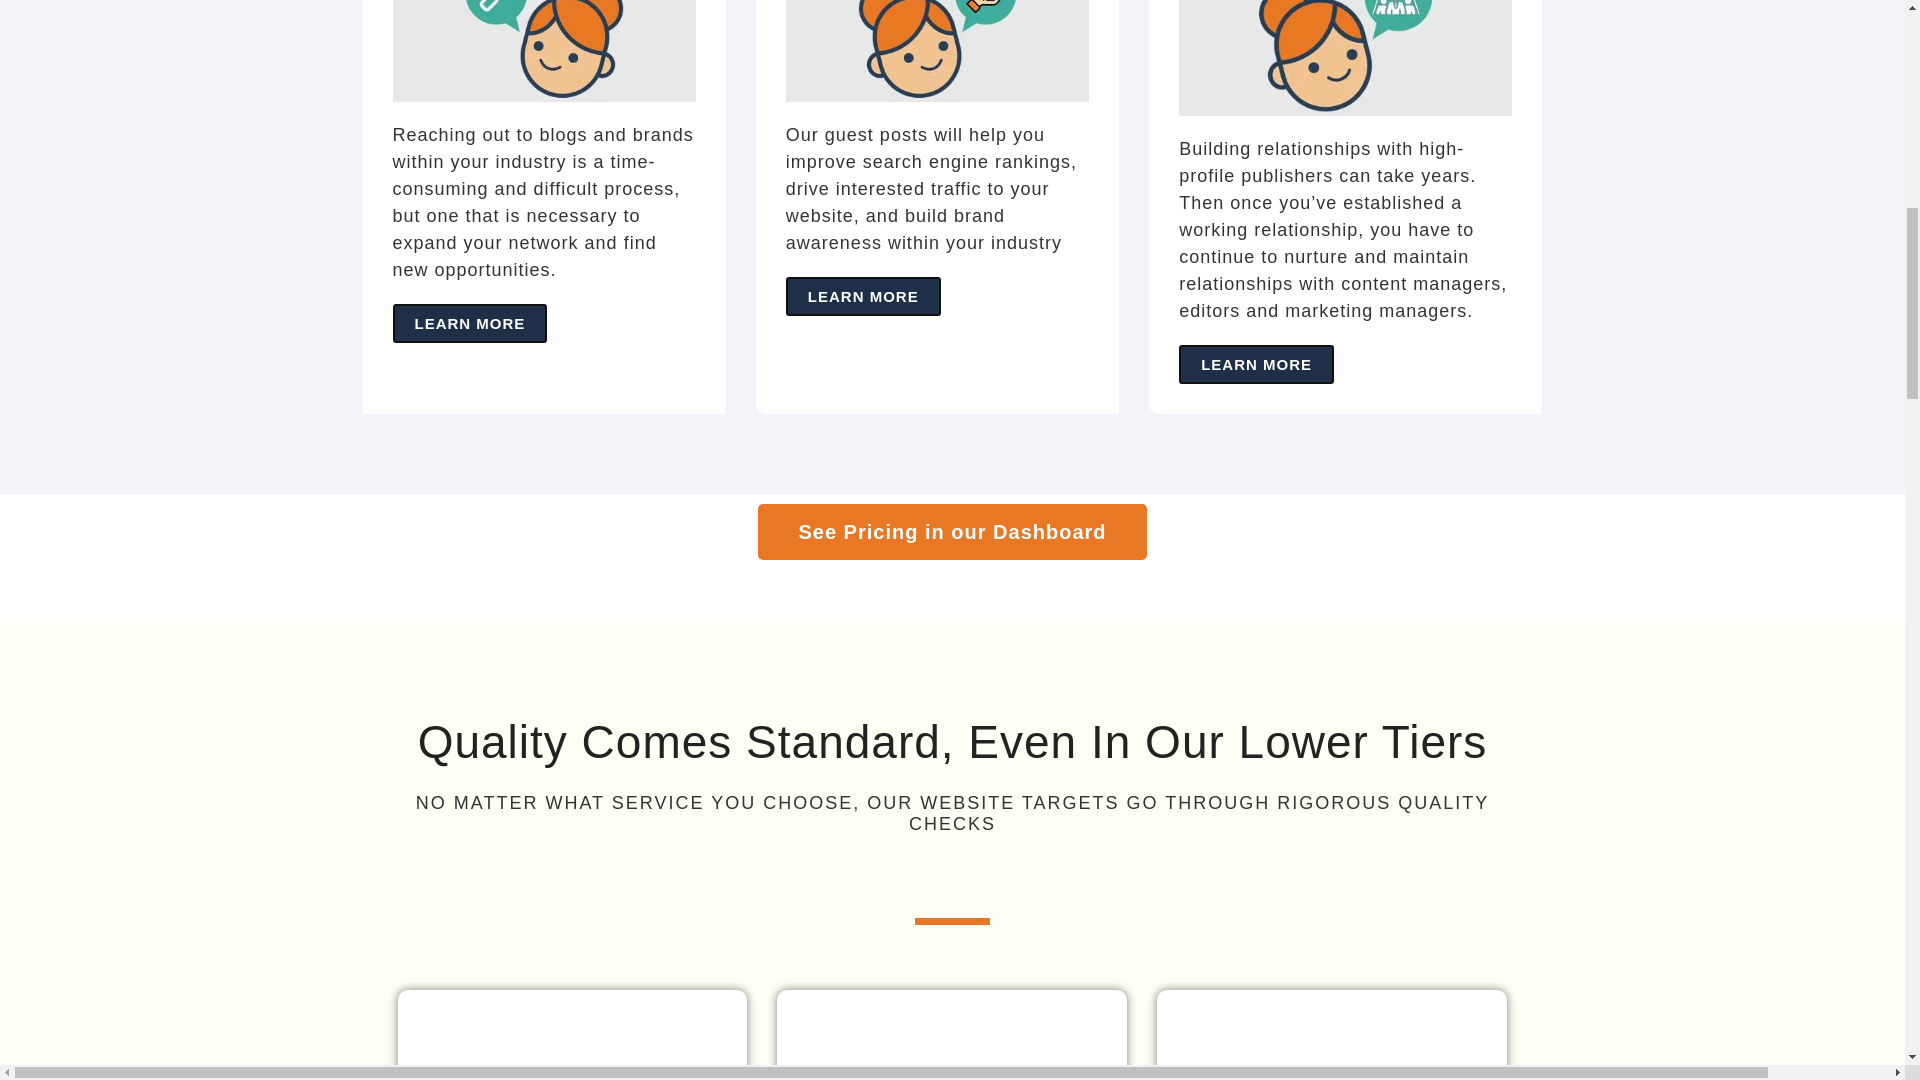 The width and height of the screenshot is (1920, 1080). I want to click on authority-icon, so click(572, 1060).